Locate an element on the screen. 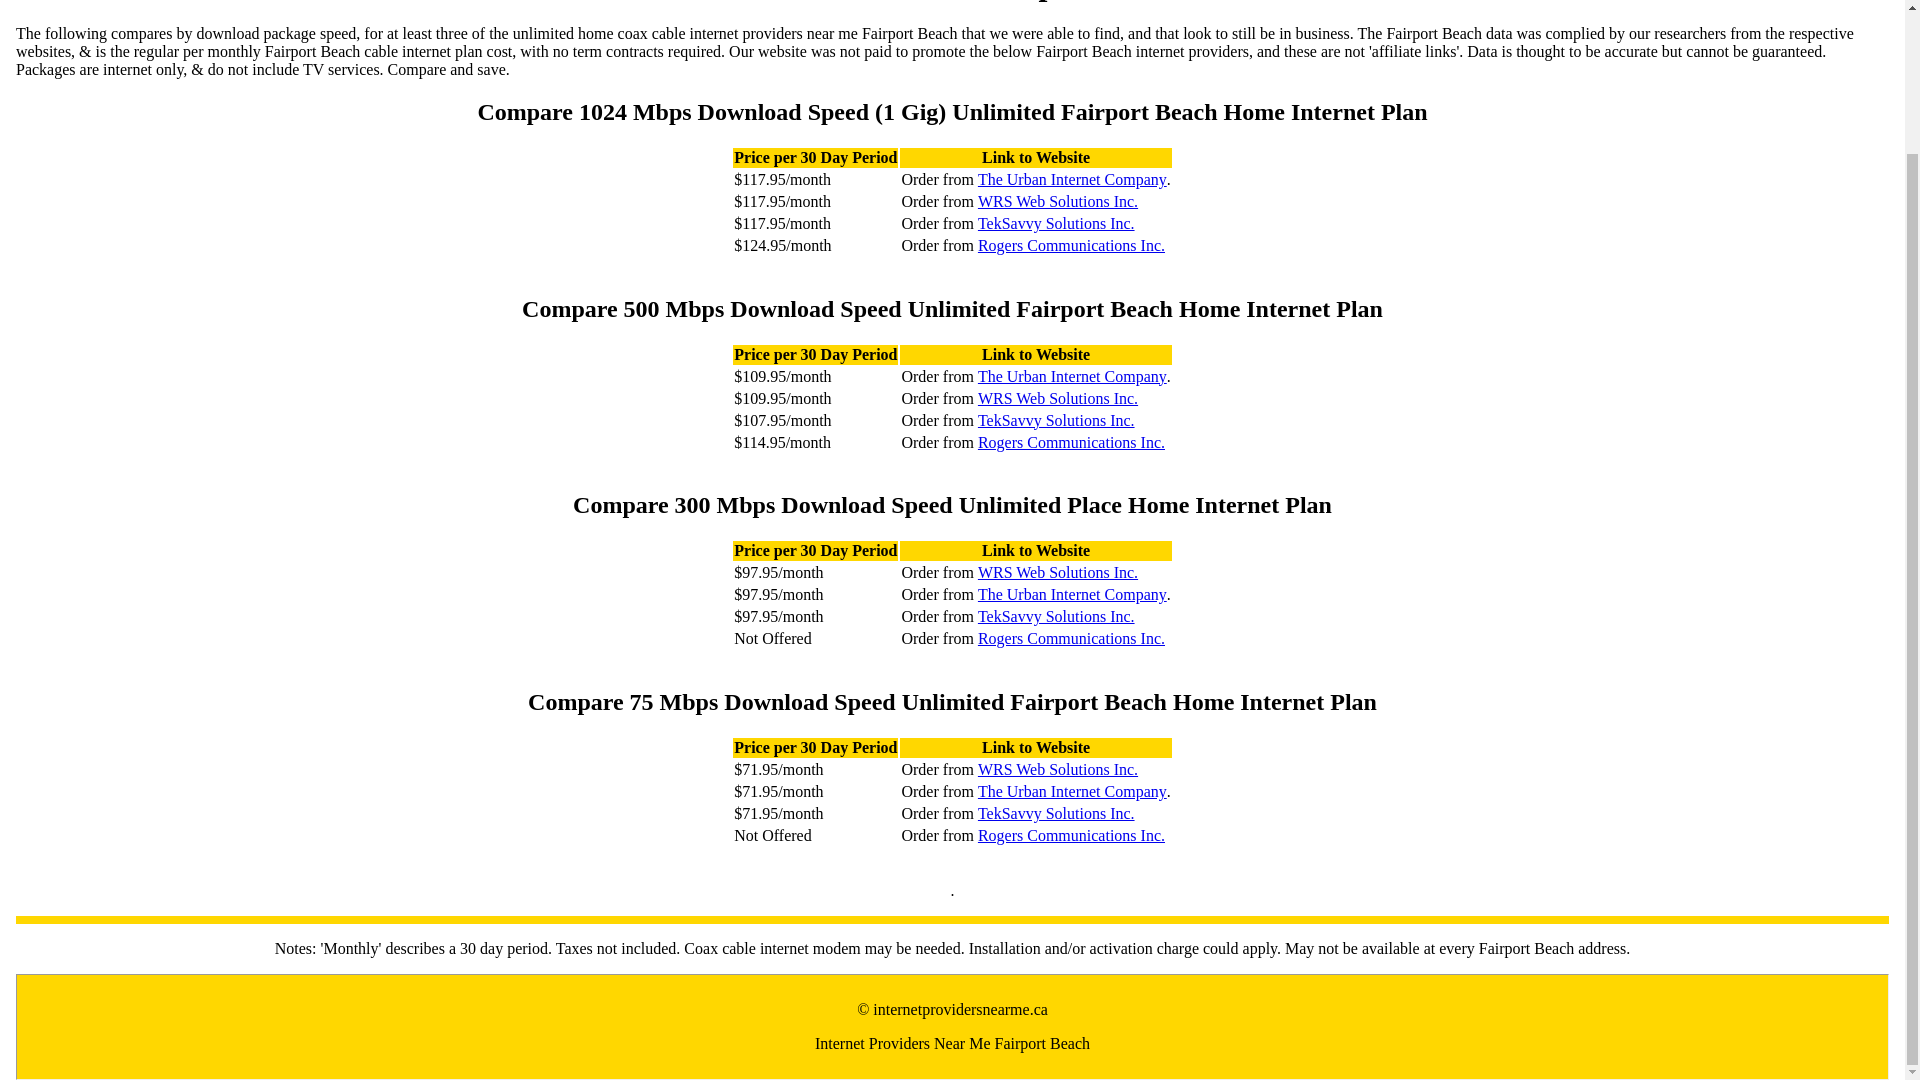  The Urban Internet Company is located at coordinates (1072, 180).